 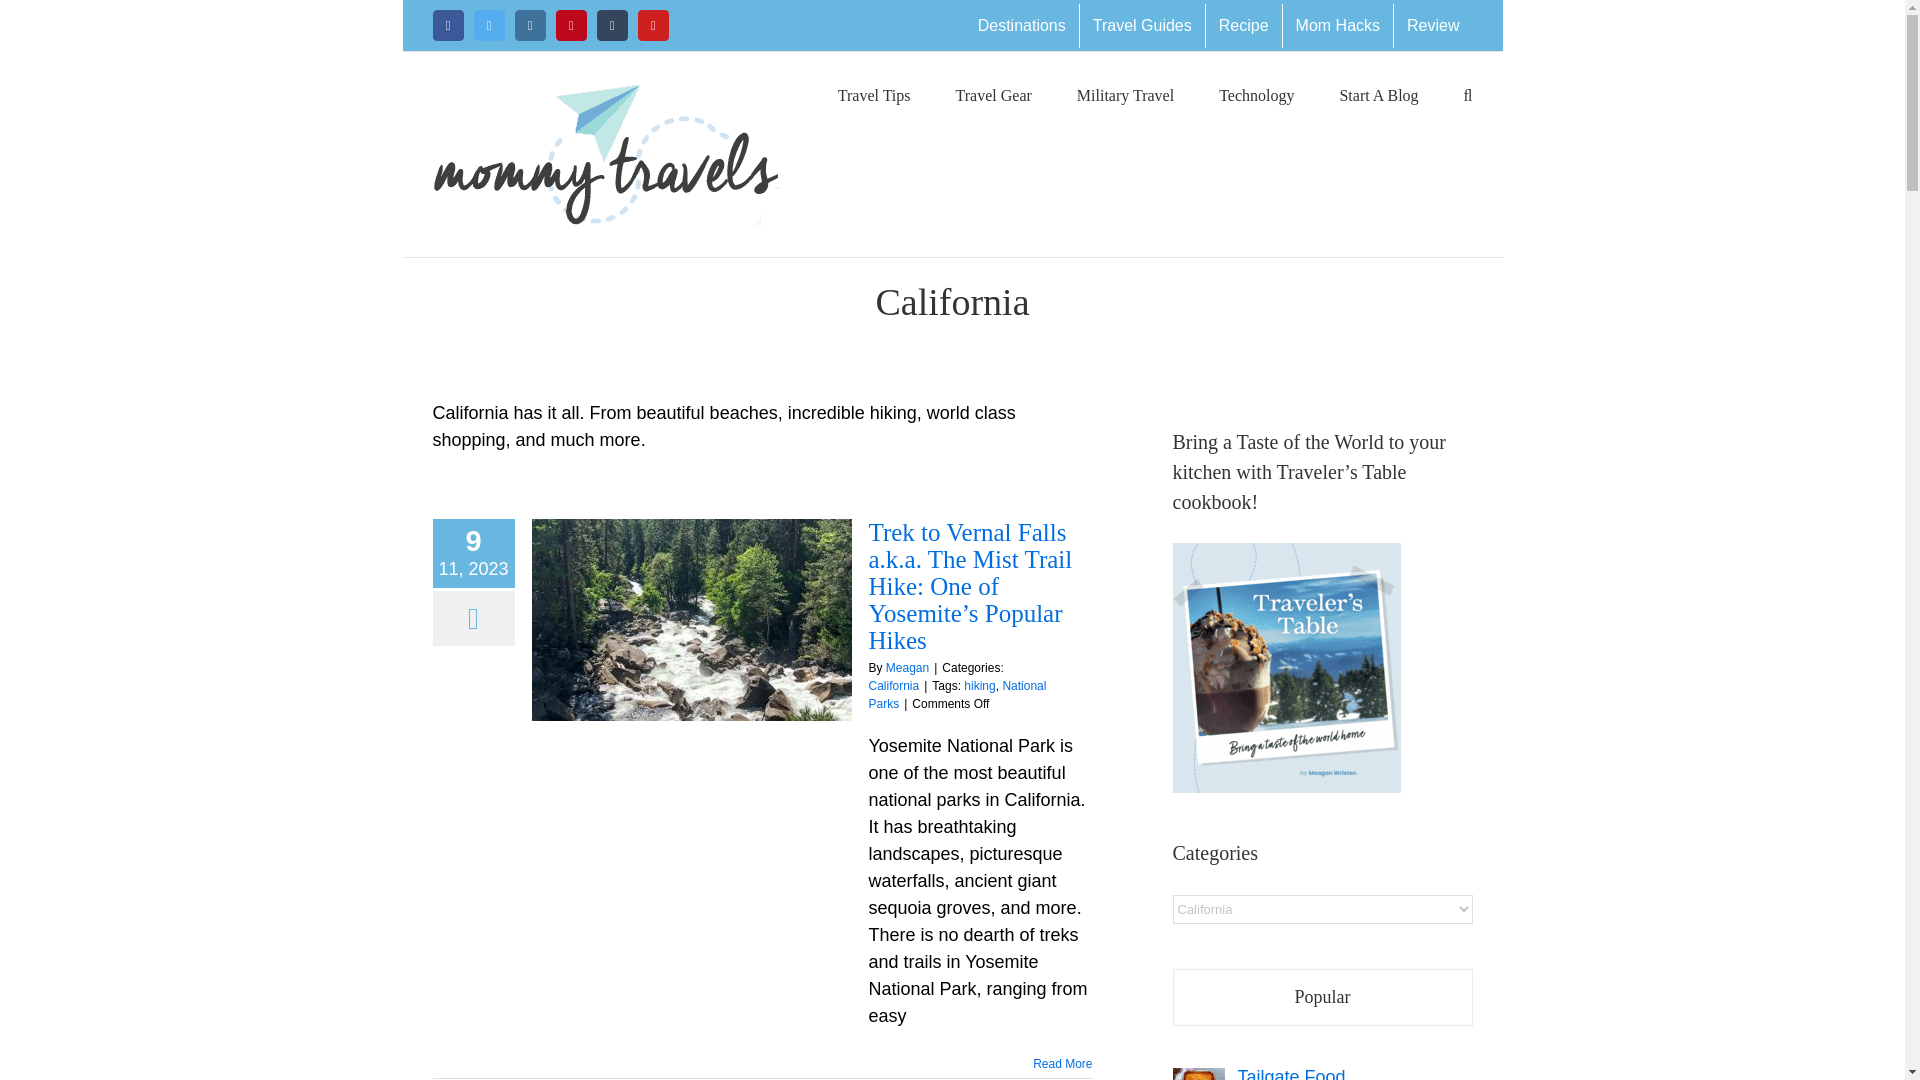 What do you see at coordinates (611, 25) in the screenshot?
I see `Tumblr` at bounding box center [611, 25].